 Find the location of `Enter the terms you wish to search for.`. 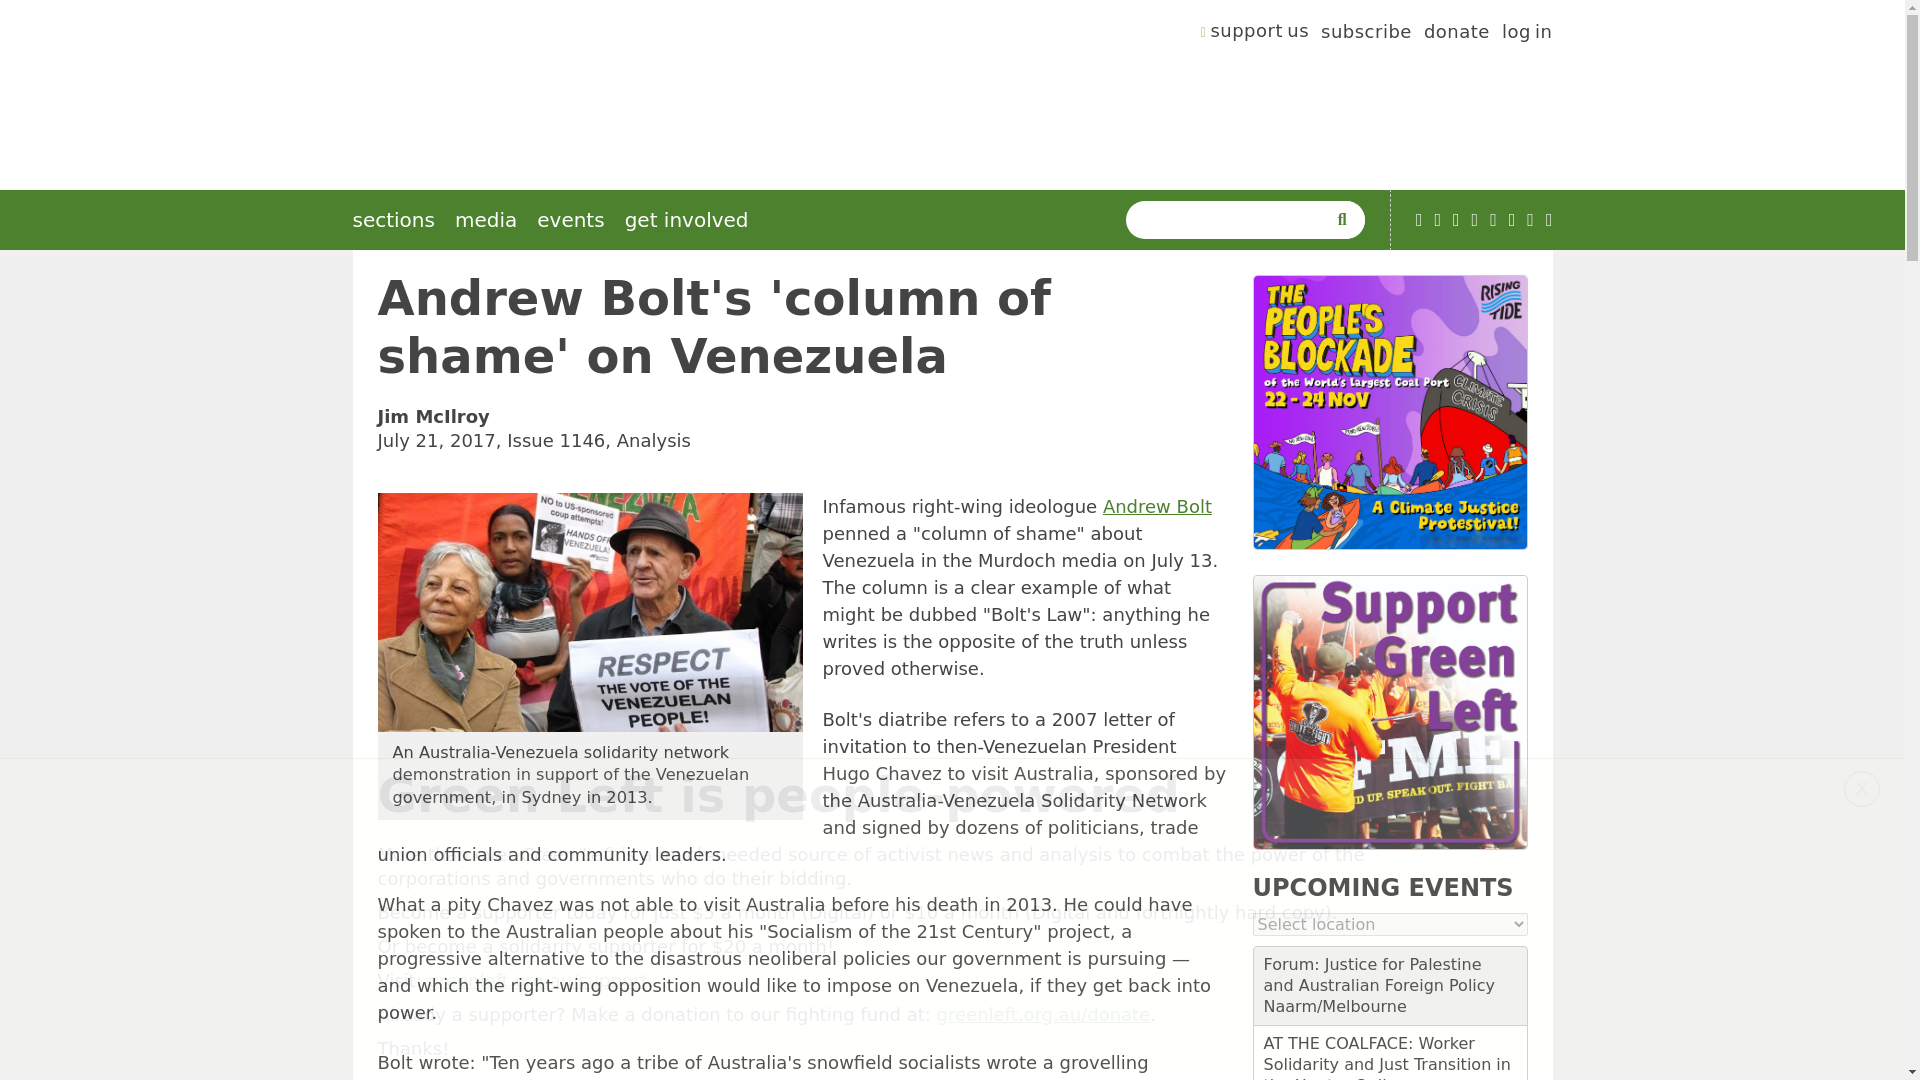

Enter the terms you wish to search for. is located at coordinates (1230, 219).